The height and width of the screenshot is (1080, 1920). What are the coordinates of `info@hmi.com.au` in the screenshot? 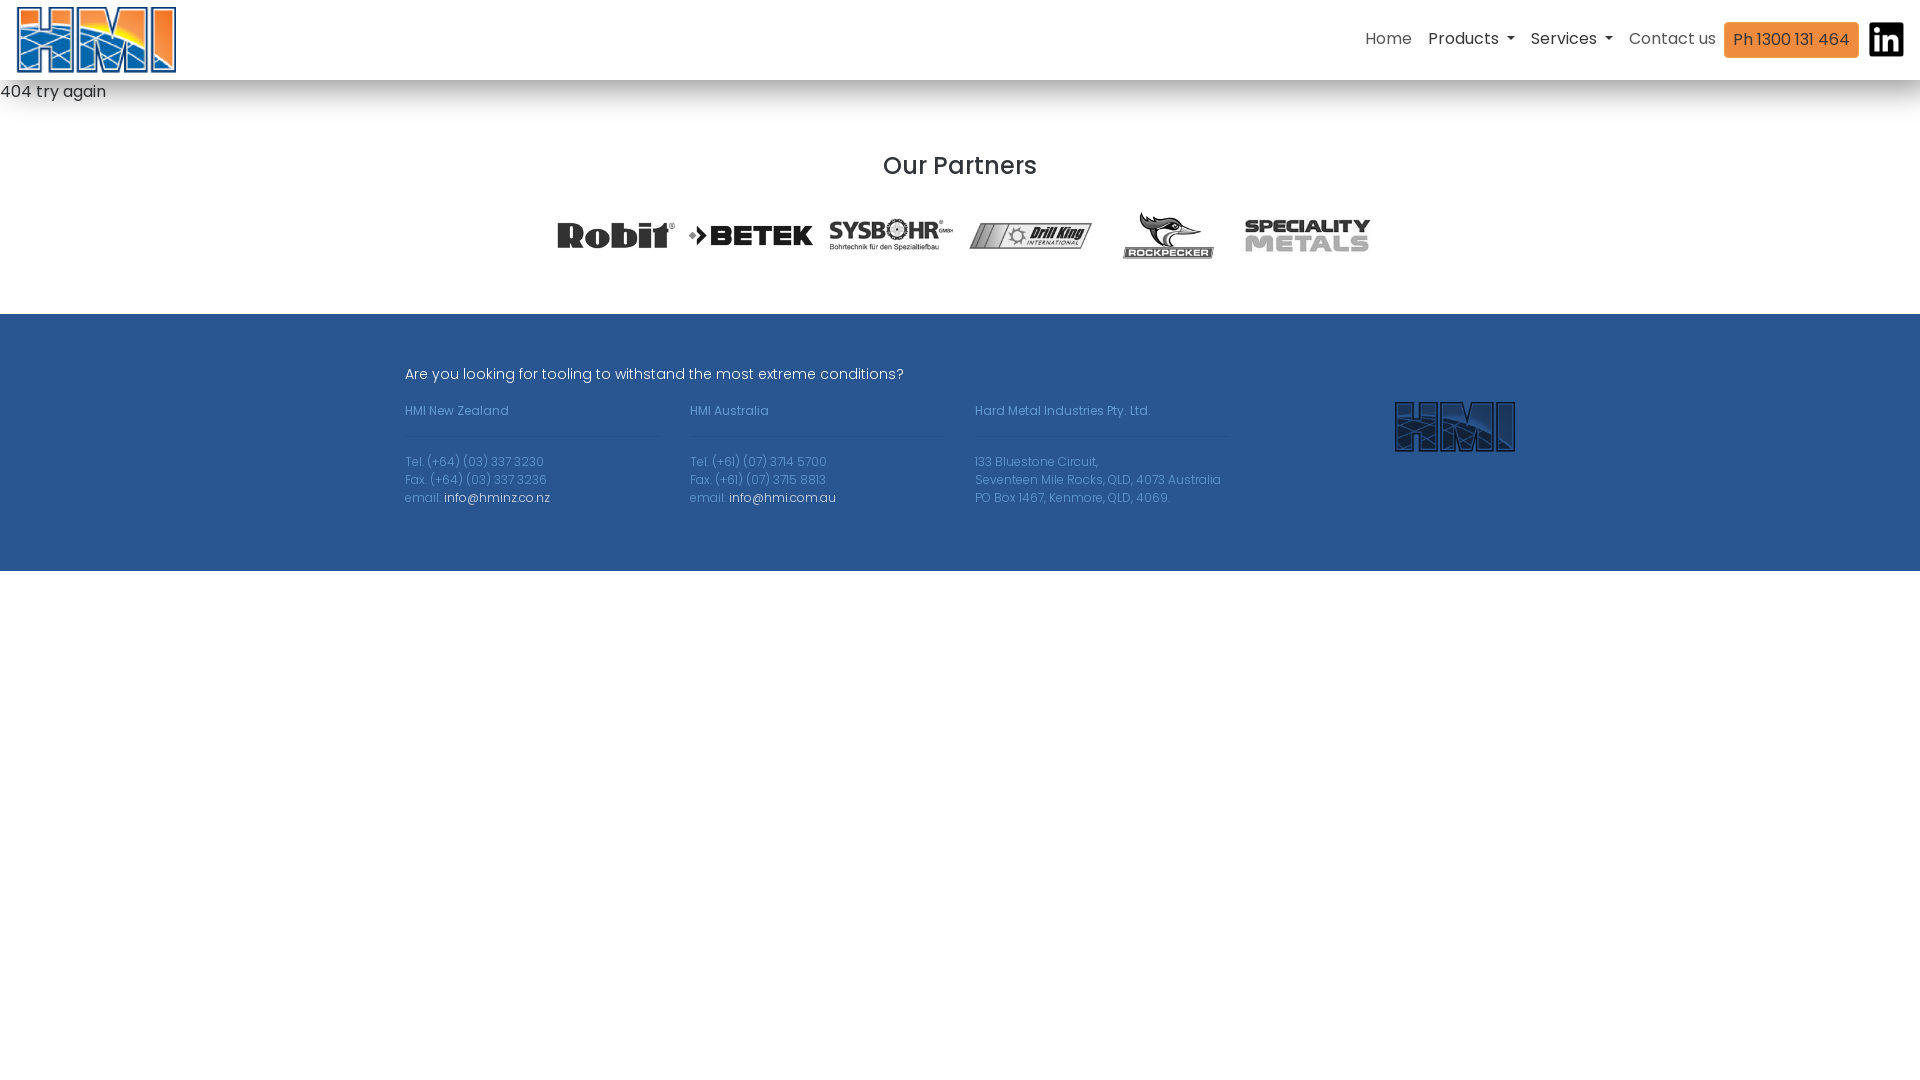 It's located at (782, 498).